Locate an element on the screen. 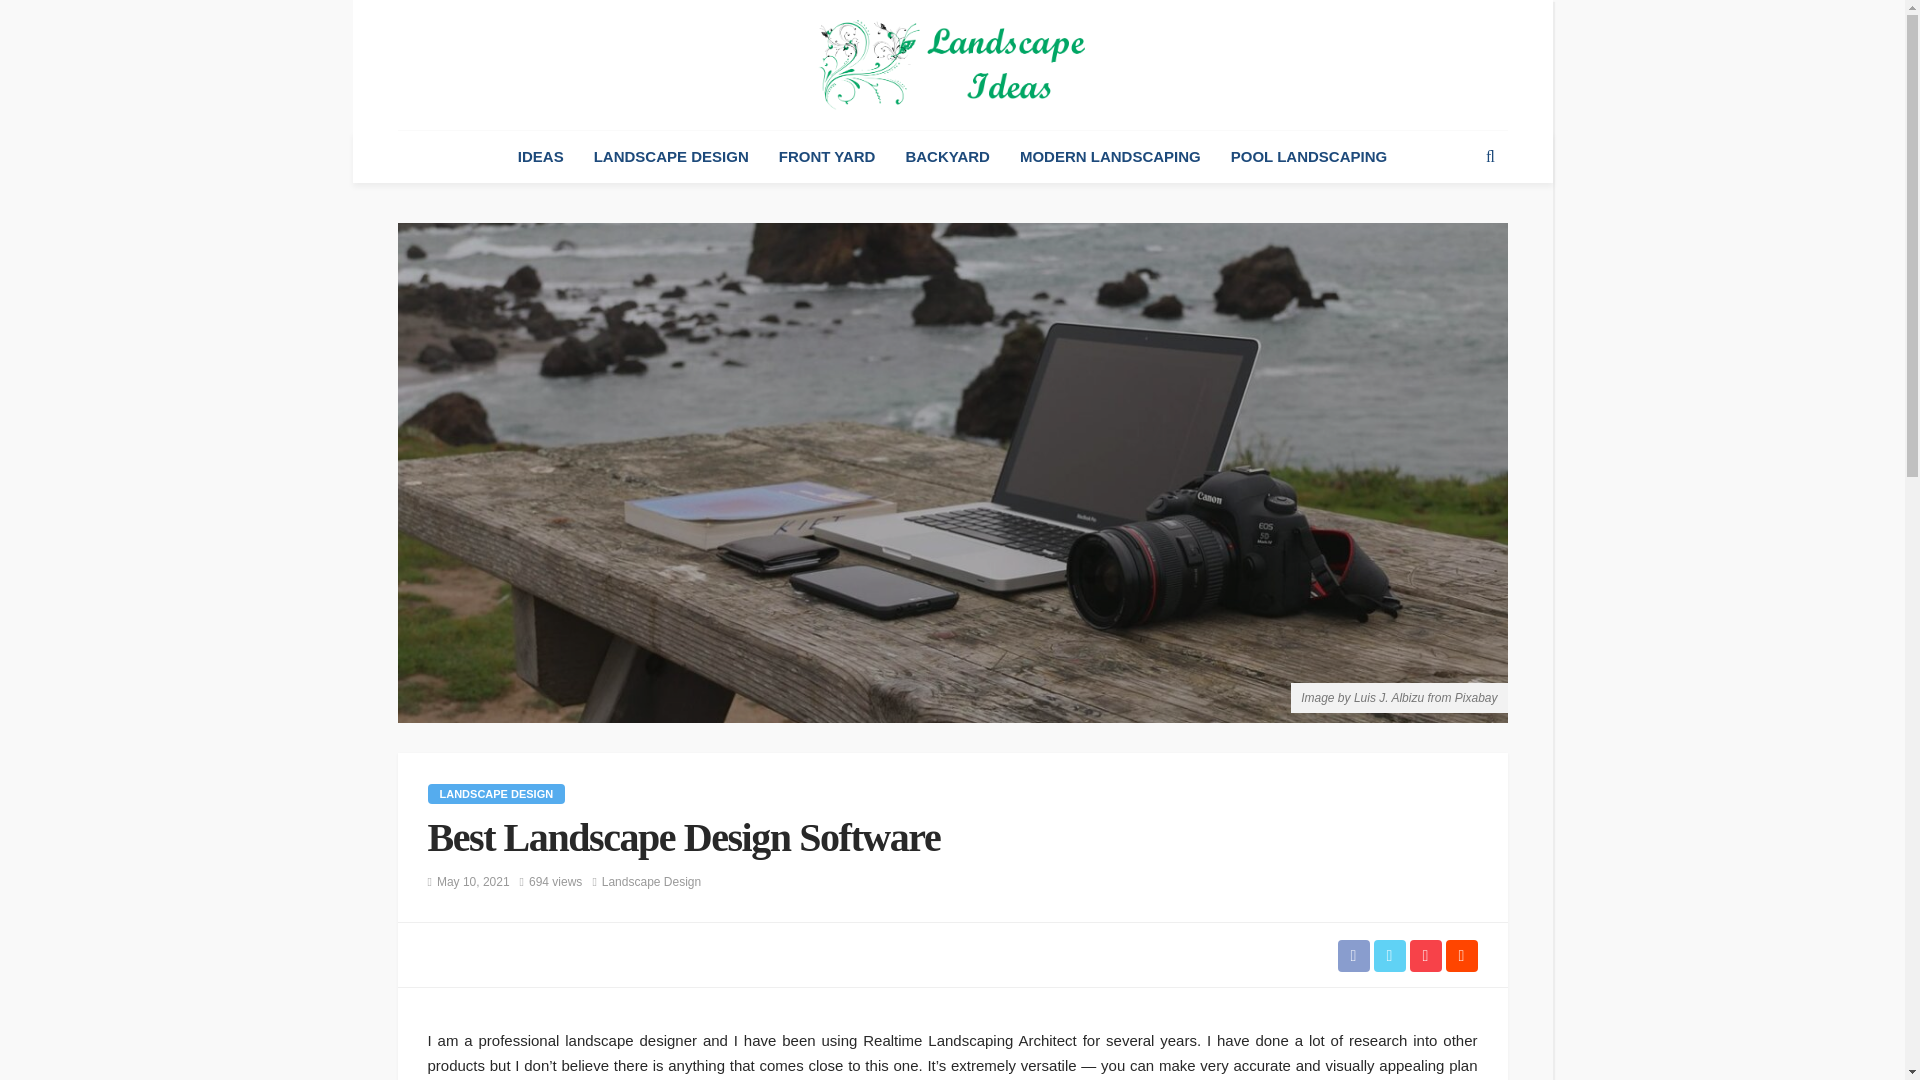 The image size is (1920, 1080). Landscape Design is located at coordinates (497, 794).